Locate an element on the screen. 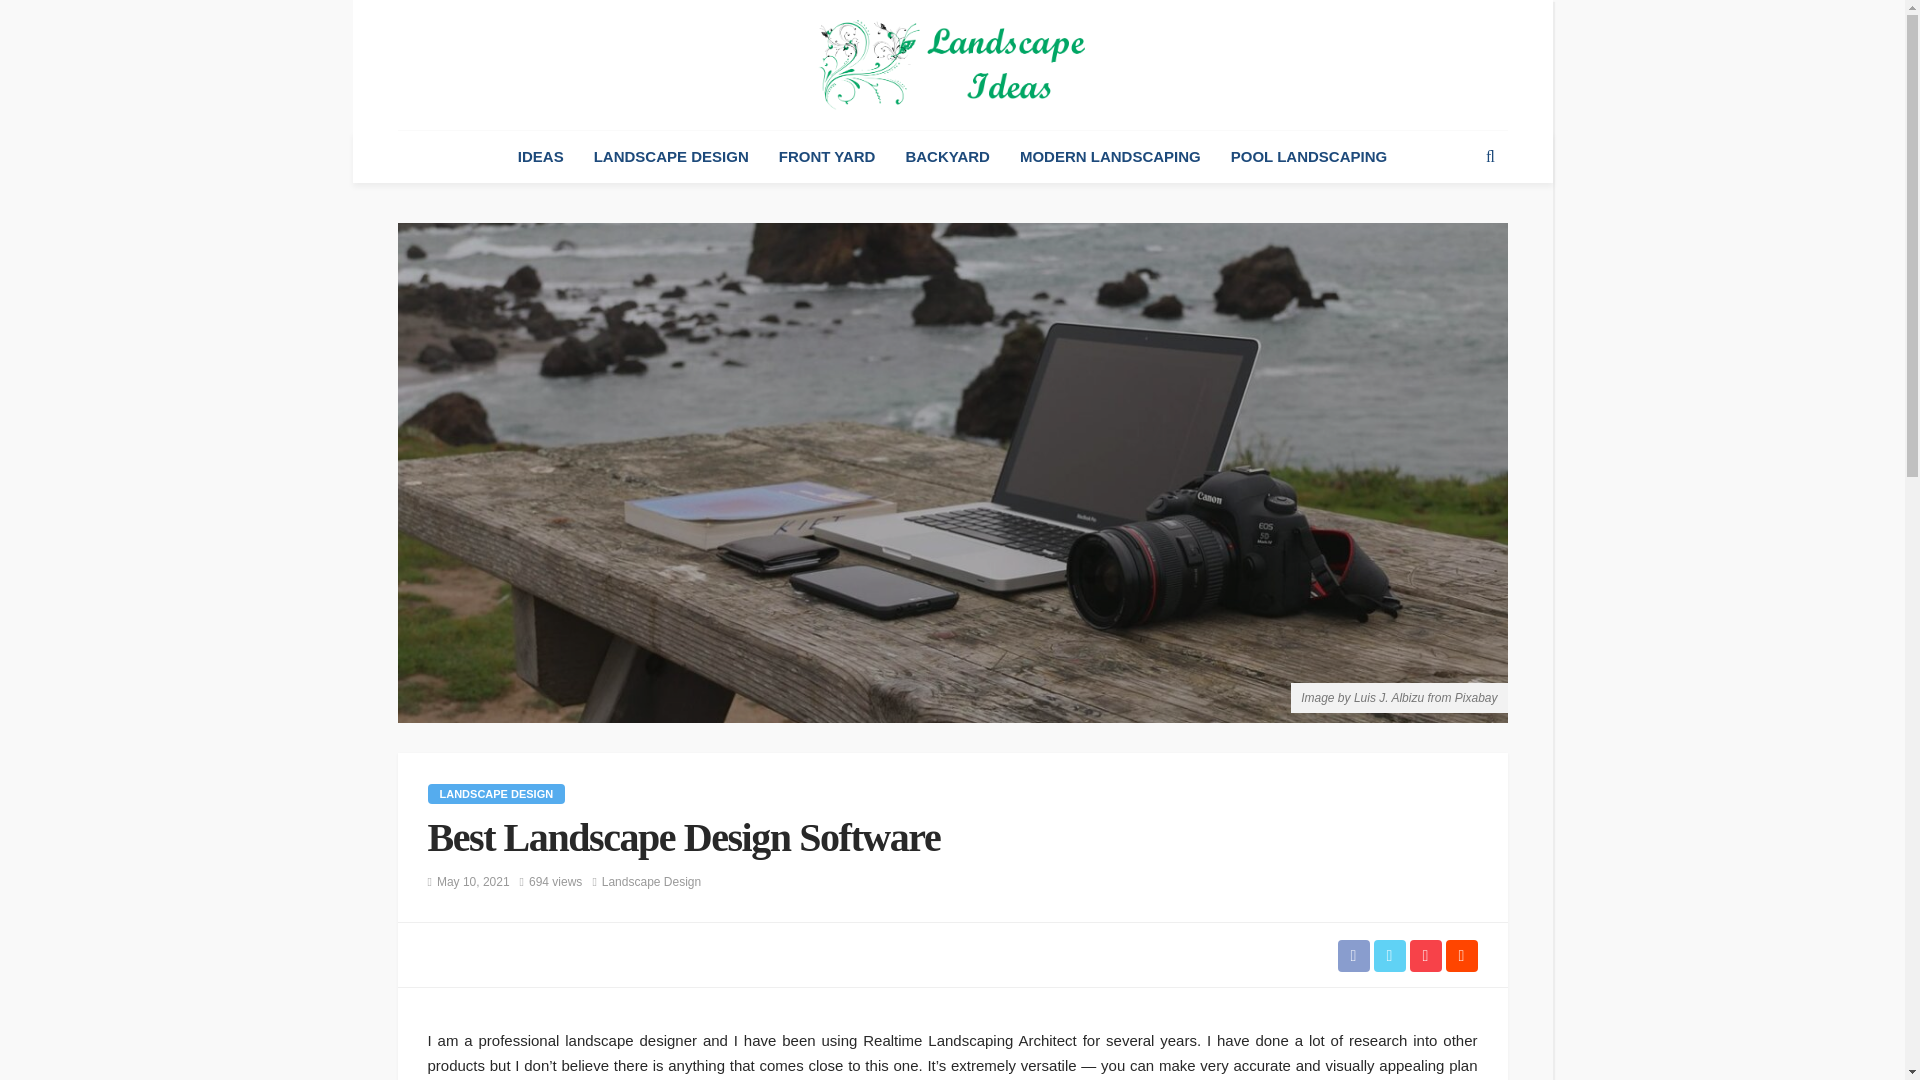 The image size is (1920, 1080). Landscape Design is located at coordinates (497, 794).